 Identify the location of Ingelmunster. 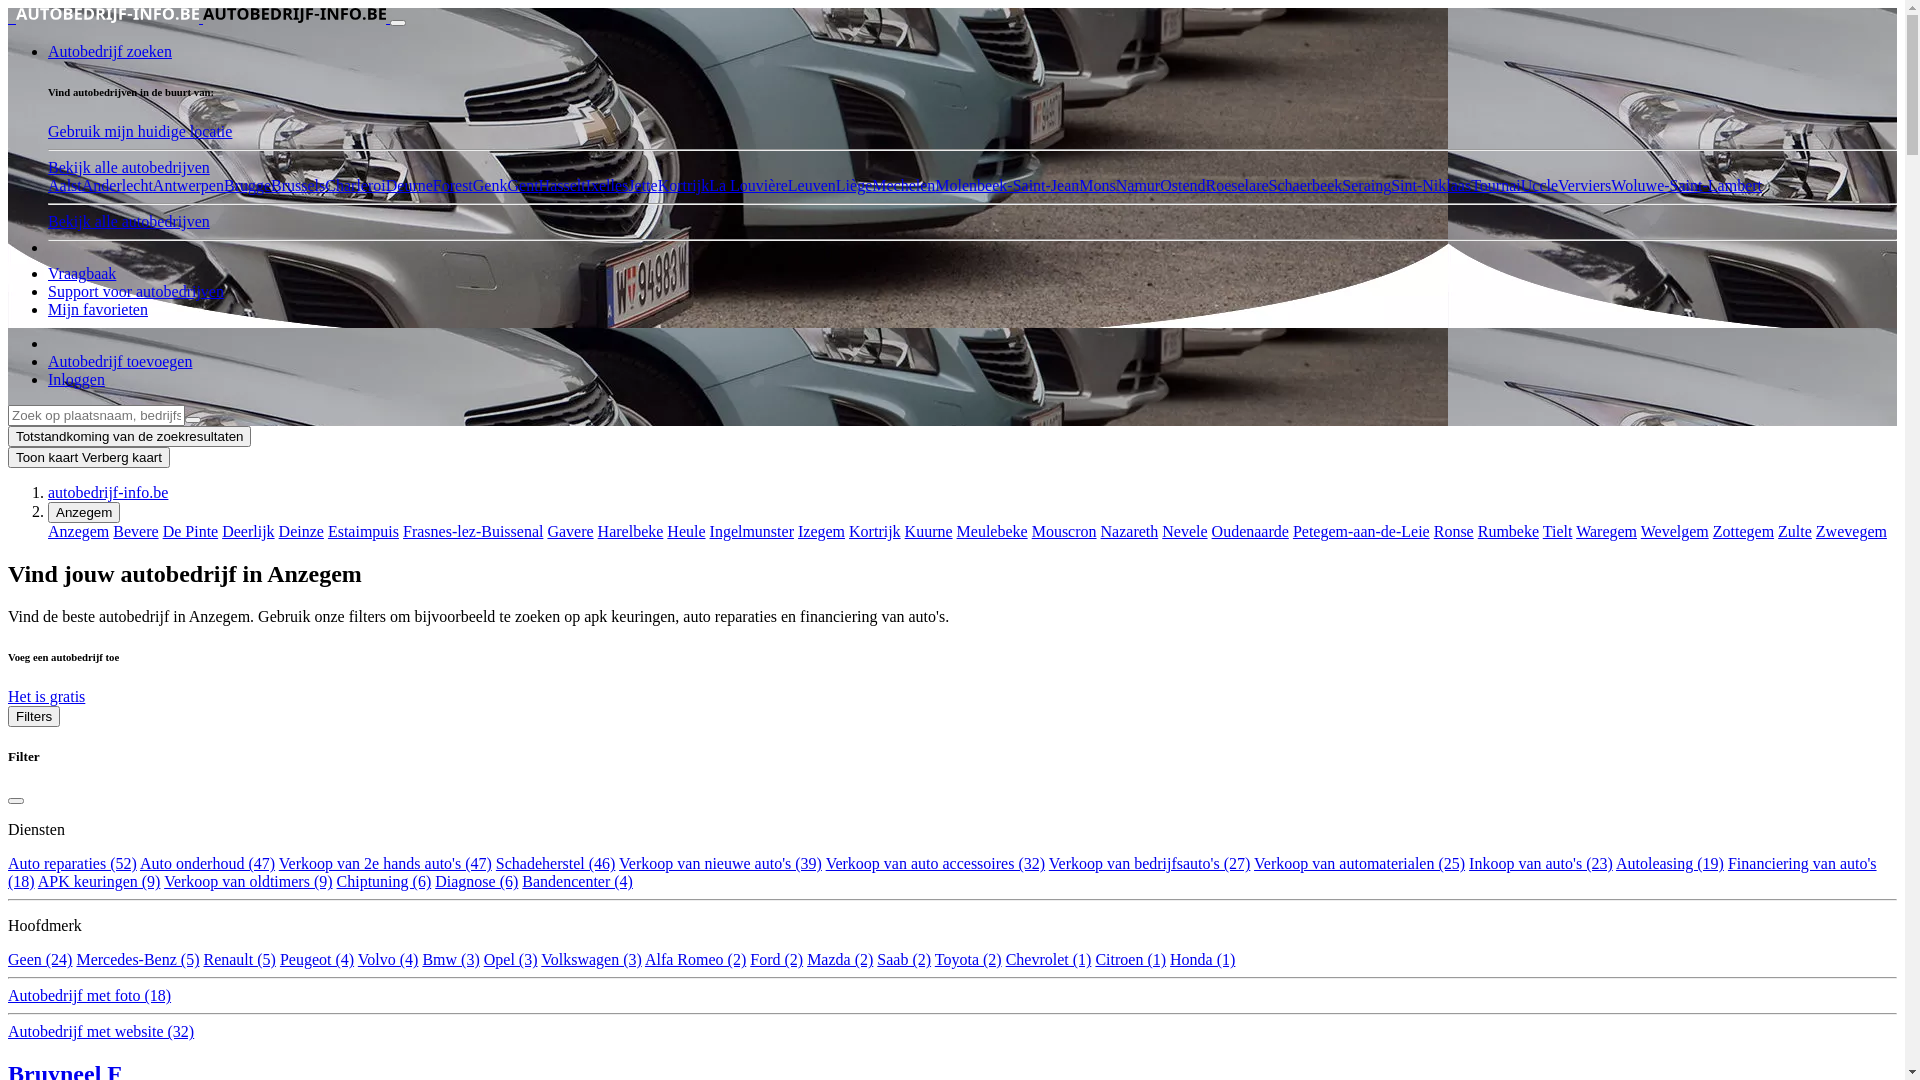
(752, 532).